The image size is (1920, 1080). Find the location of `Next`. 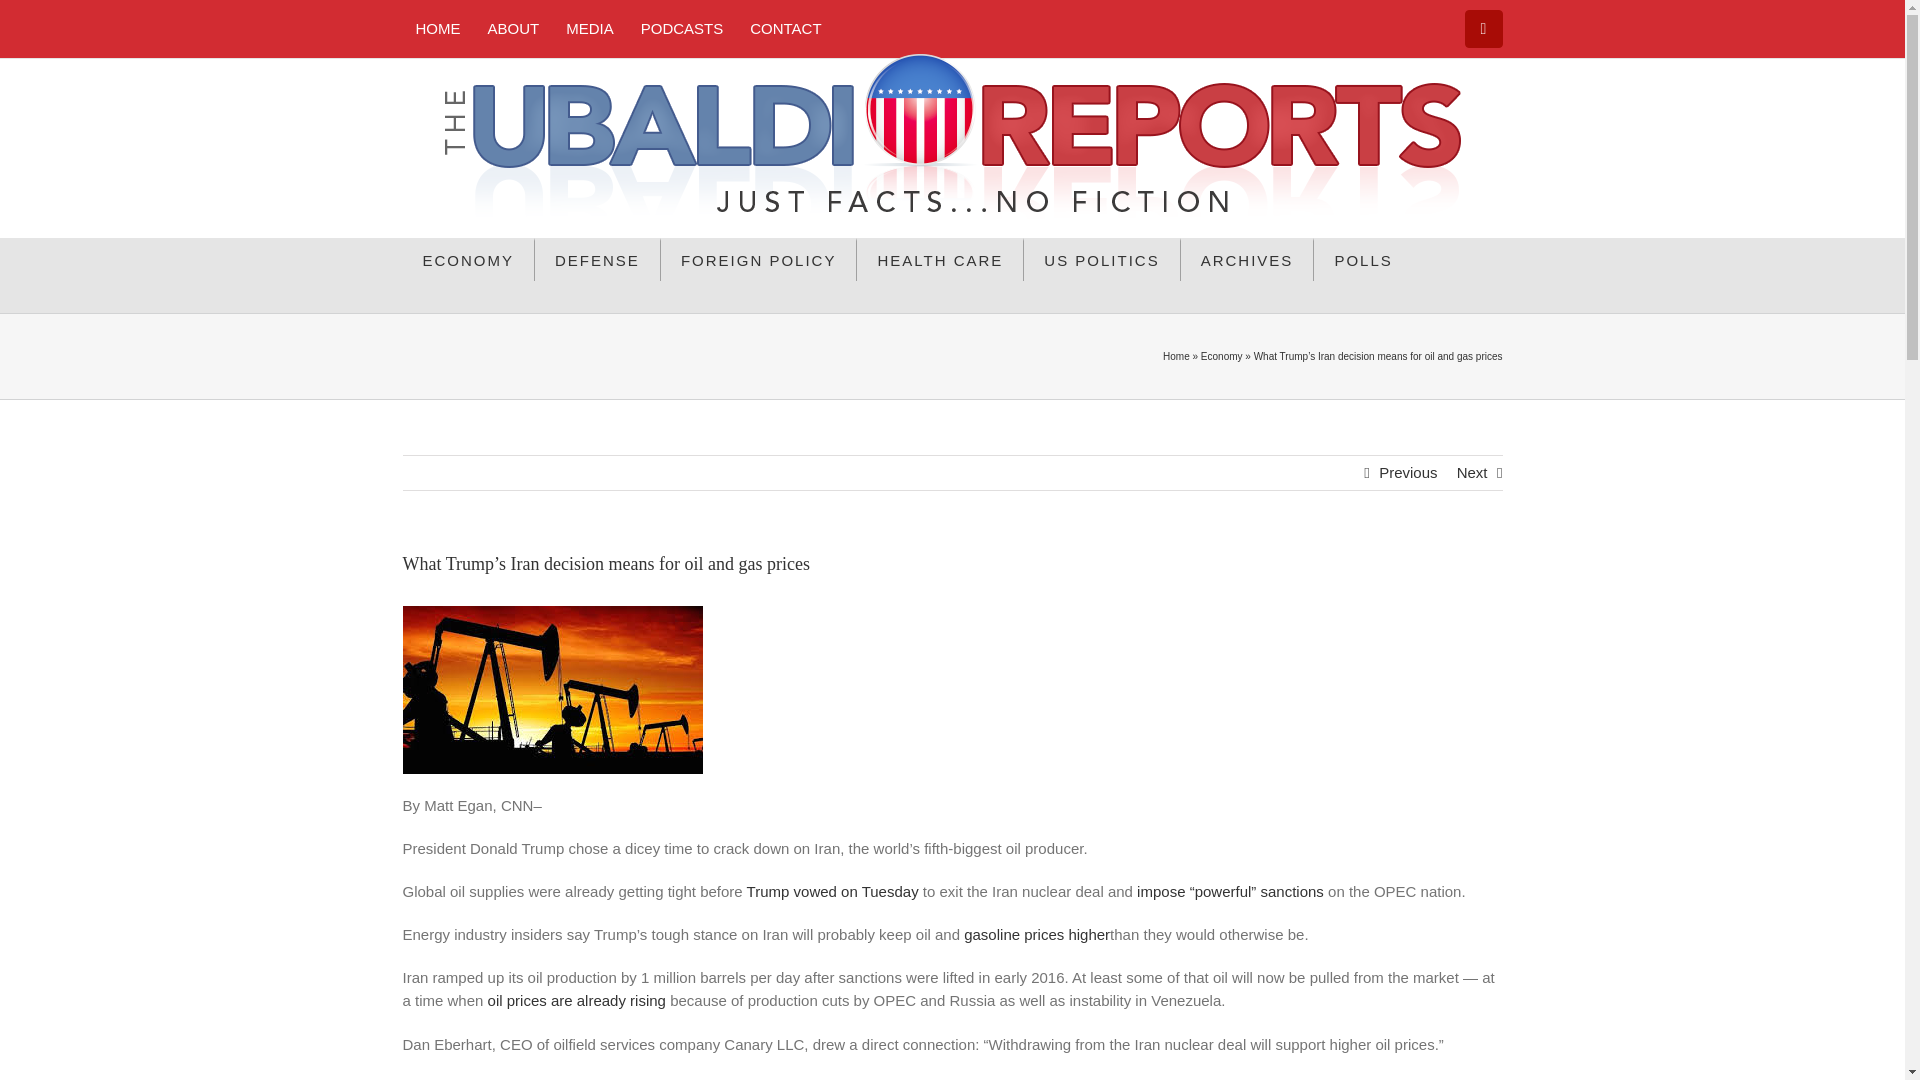

Next is located at coordinates (1472, 472).